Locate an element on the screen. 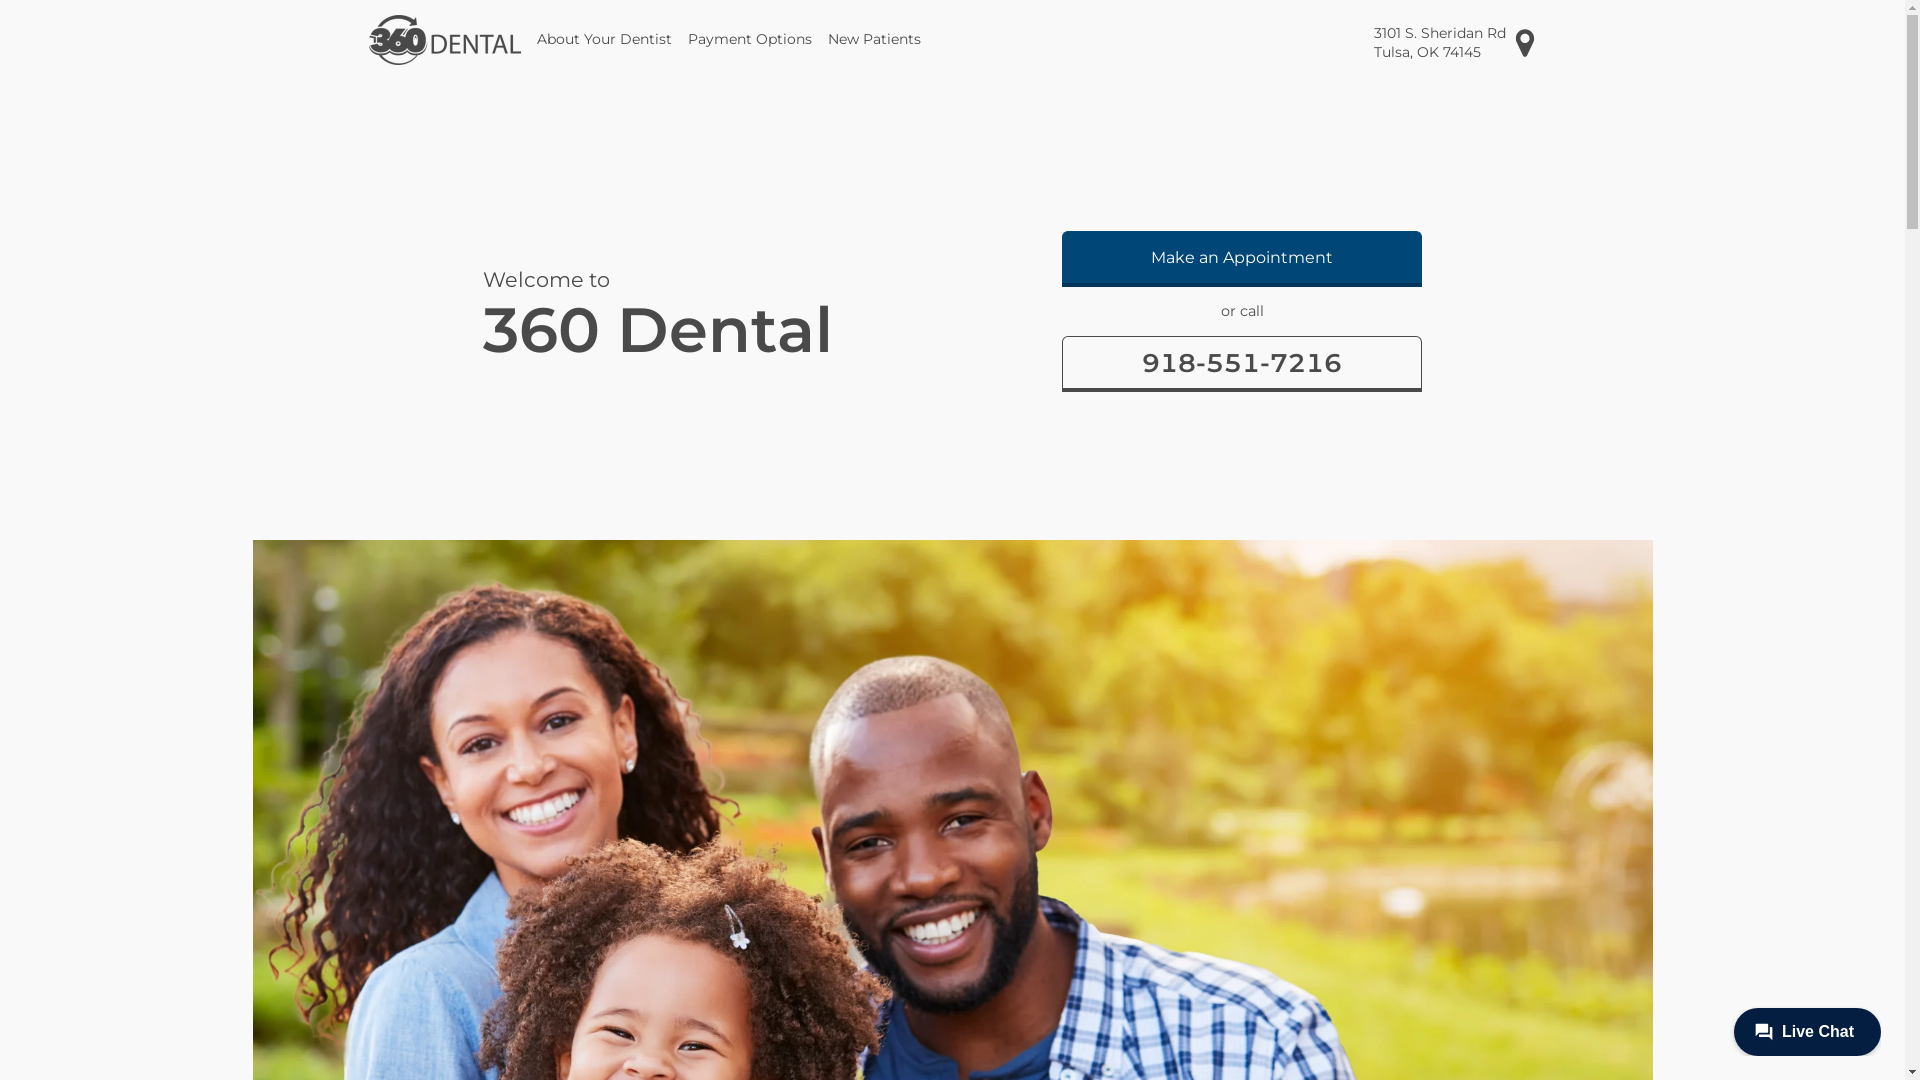 The width and height of the screenshot is (1920, 1080). 3101 S. Sheridan Rd
Tulsa, OK 74145 is located at coordinates (1456, 42).